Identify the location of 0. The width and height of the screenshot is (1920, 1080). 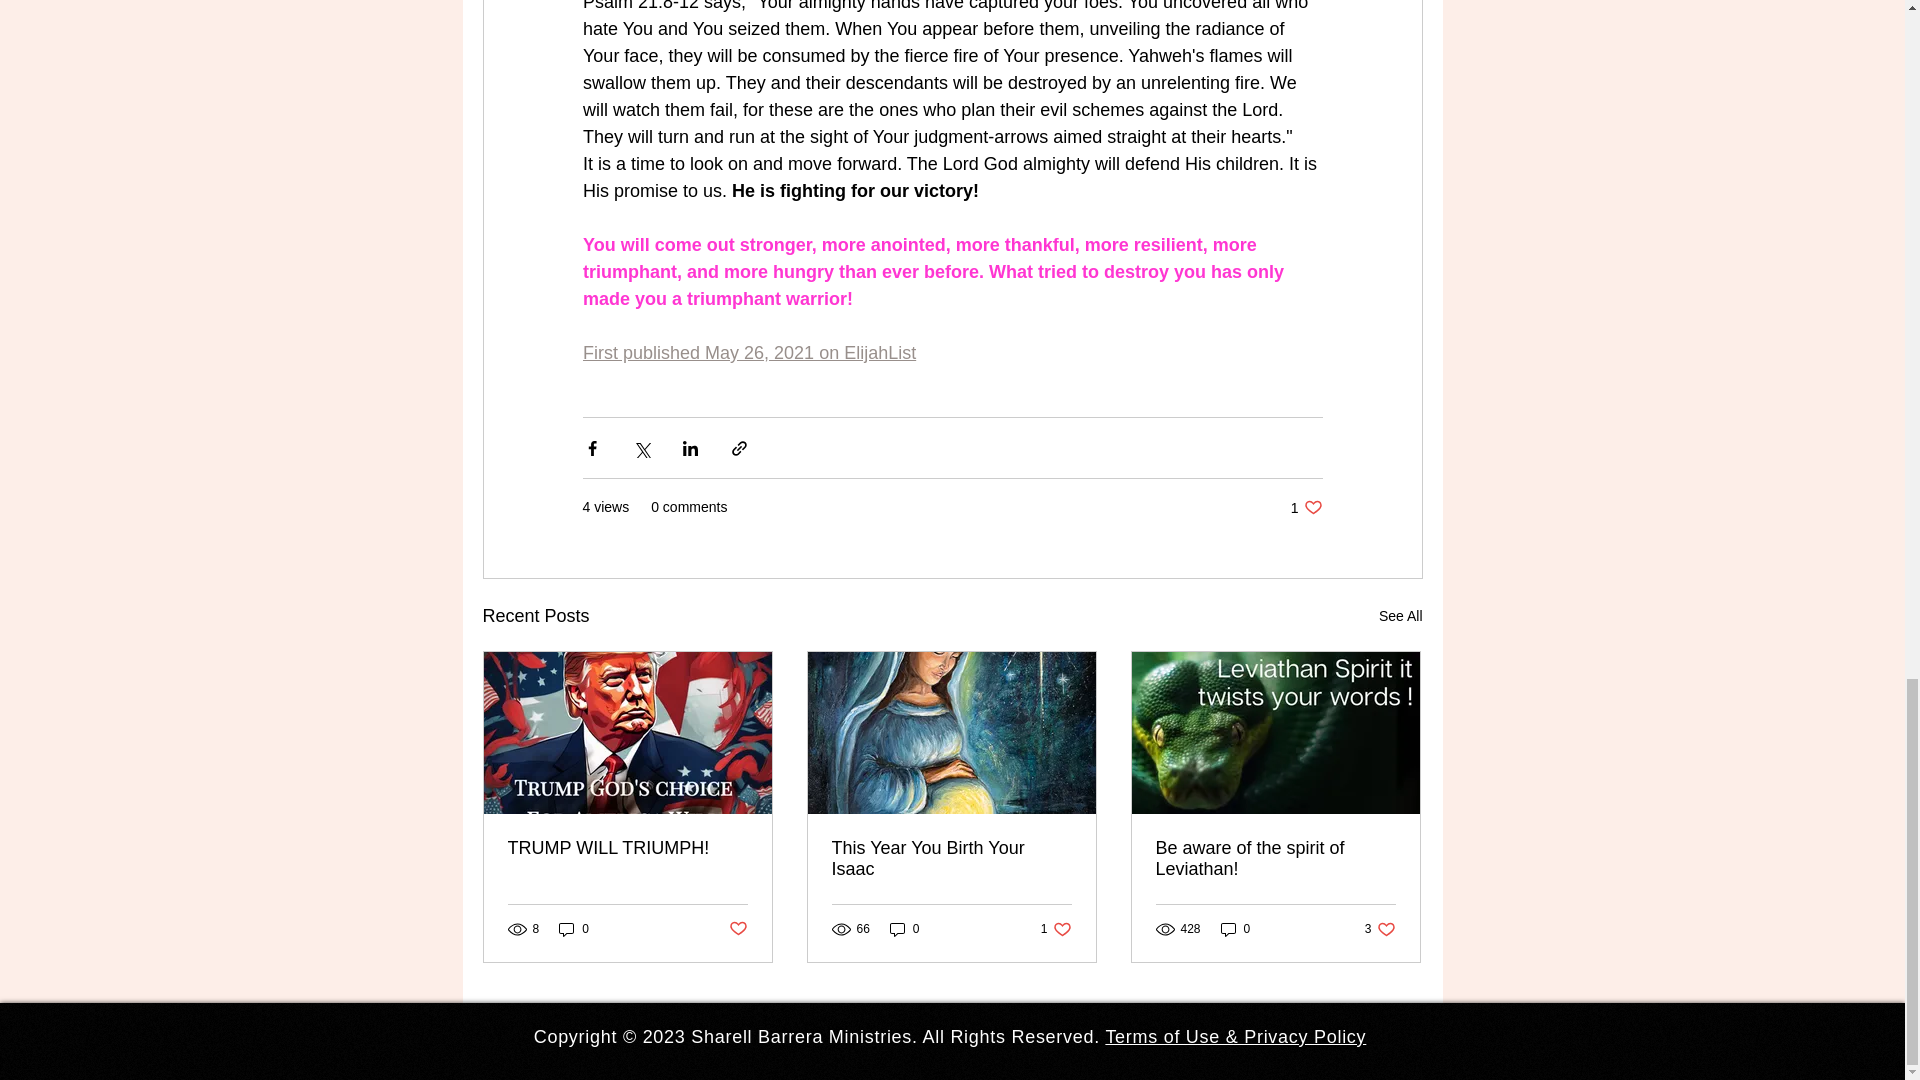
(1236, 928).